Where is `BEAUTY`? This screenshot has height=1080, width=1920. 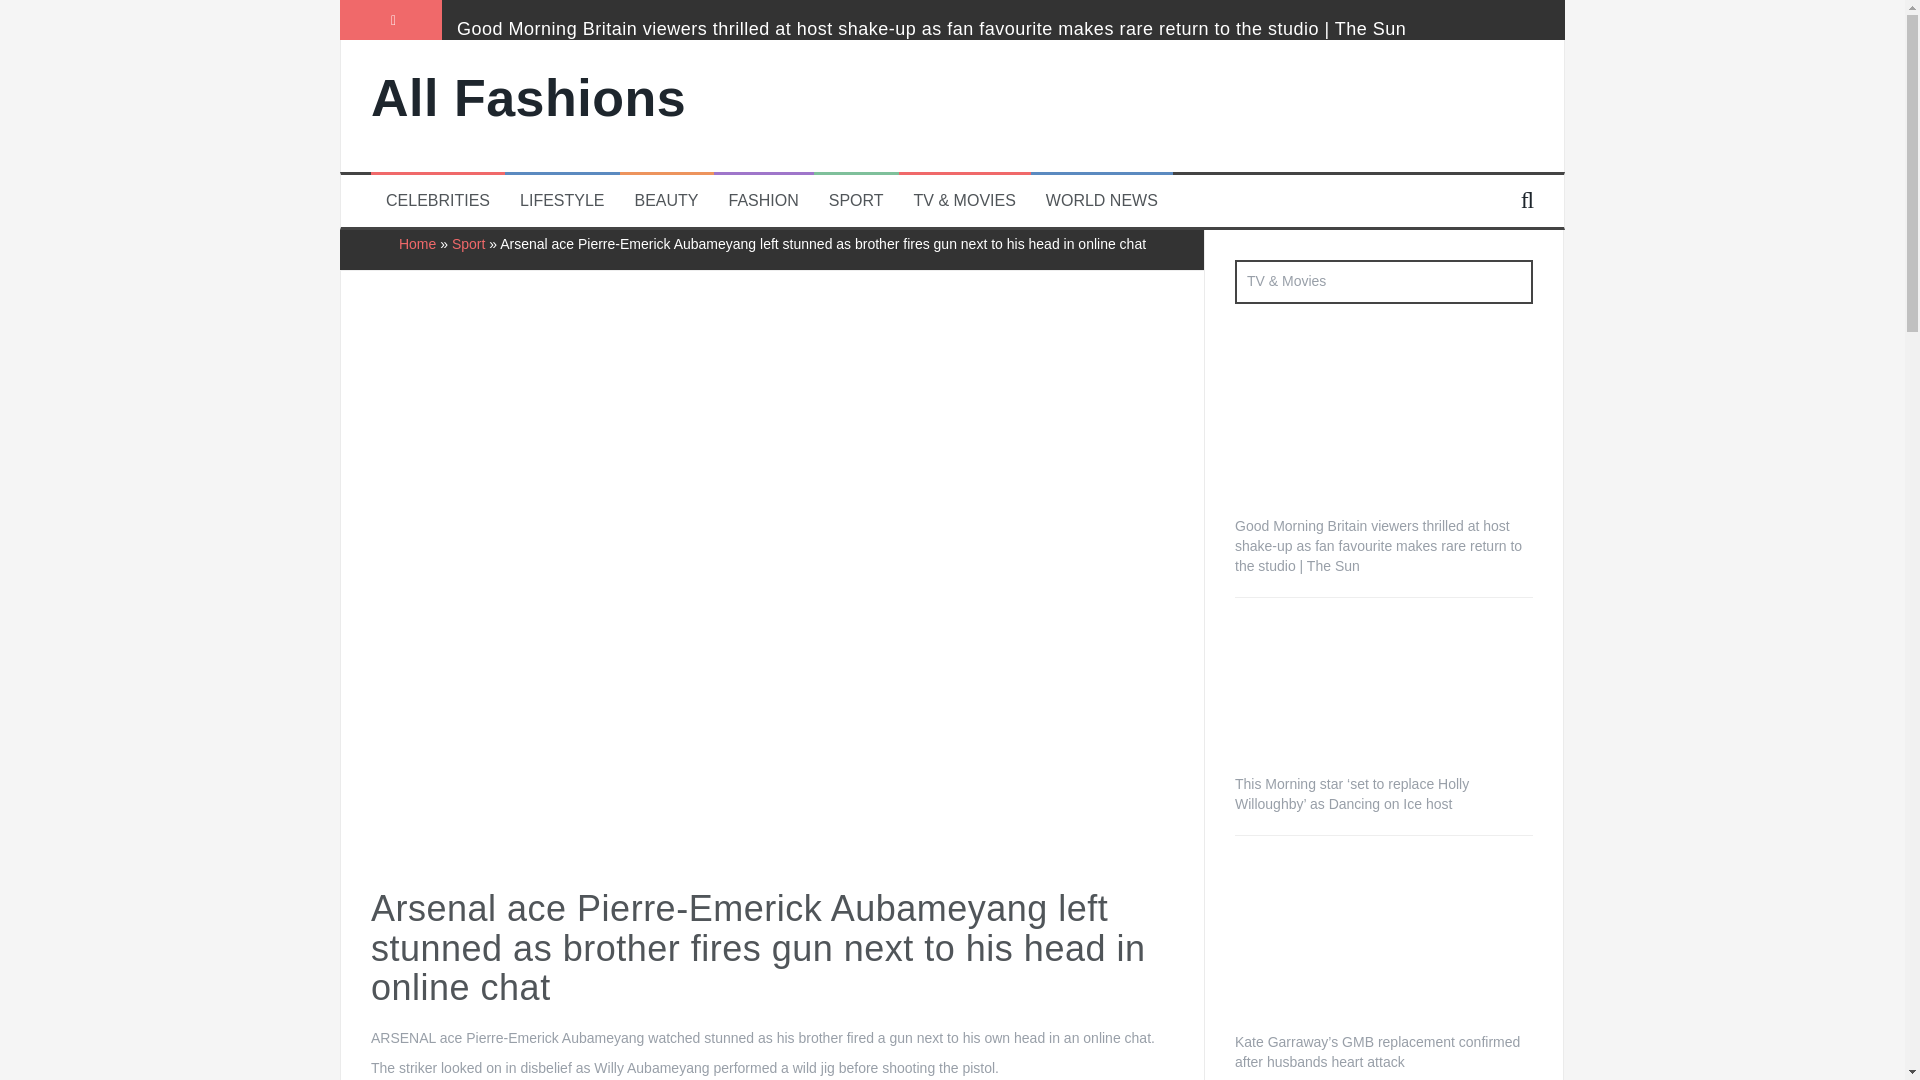 BEAUTY is located at coordinates (666, 201).